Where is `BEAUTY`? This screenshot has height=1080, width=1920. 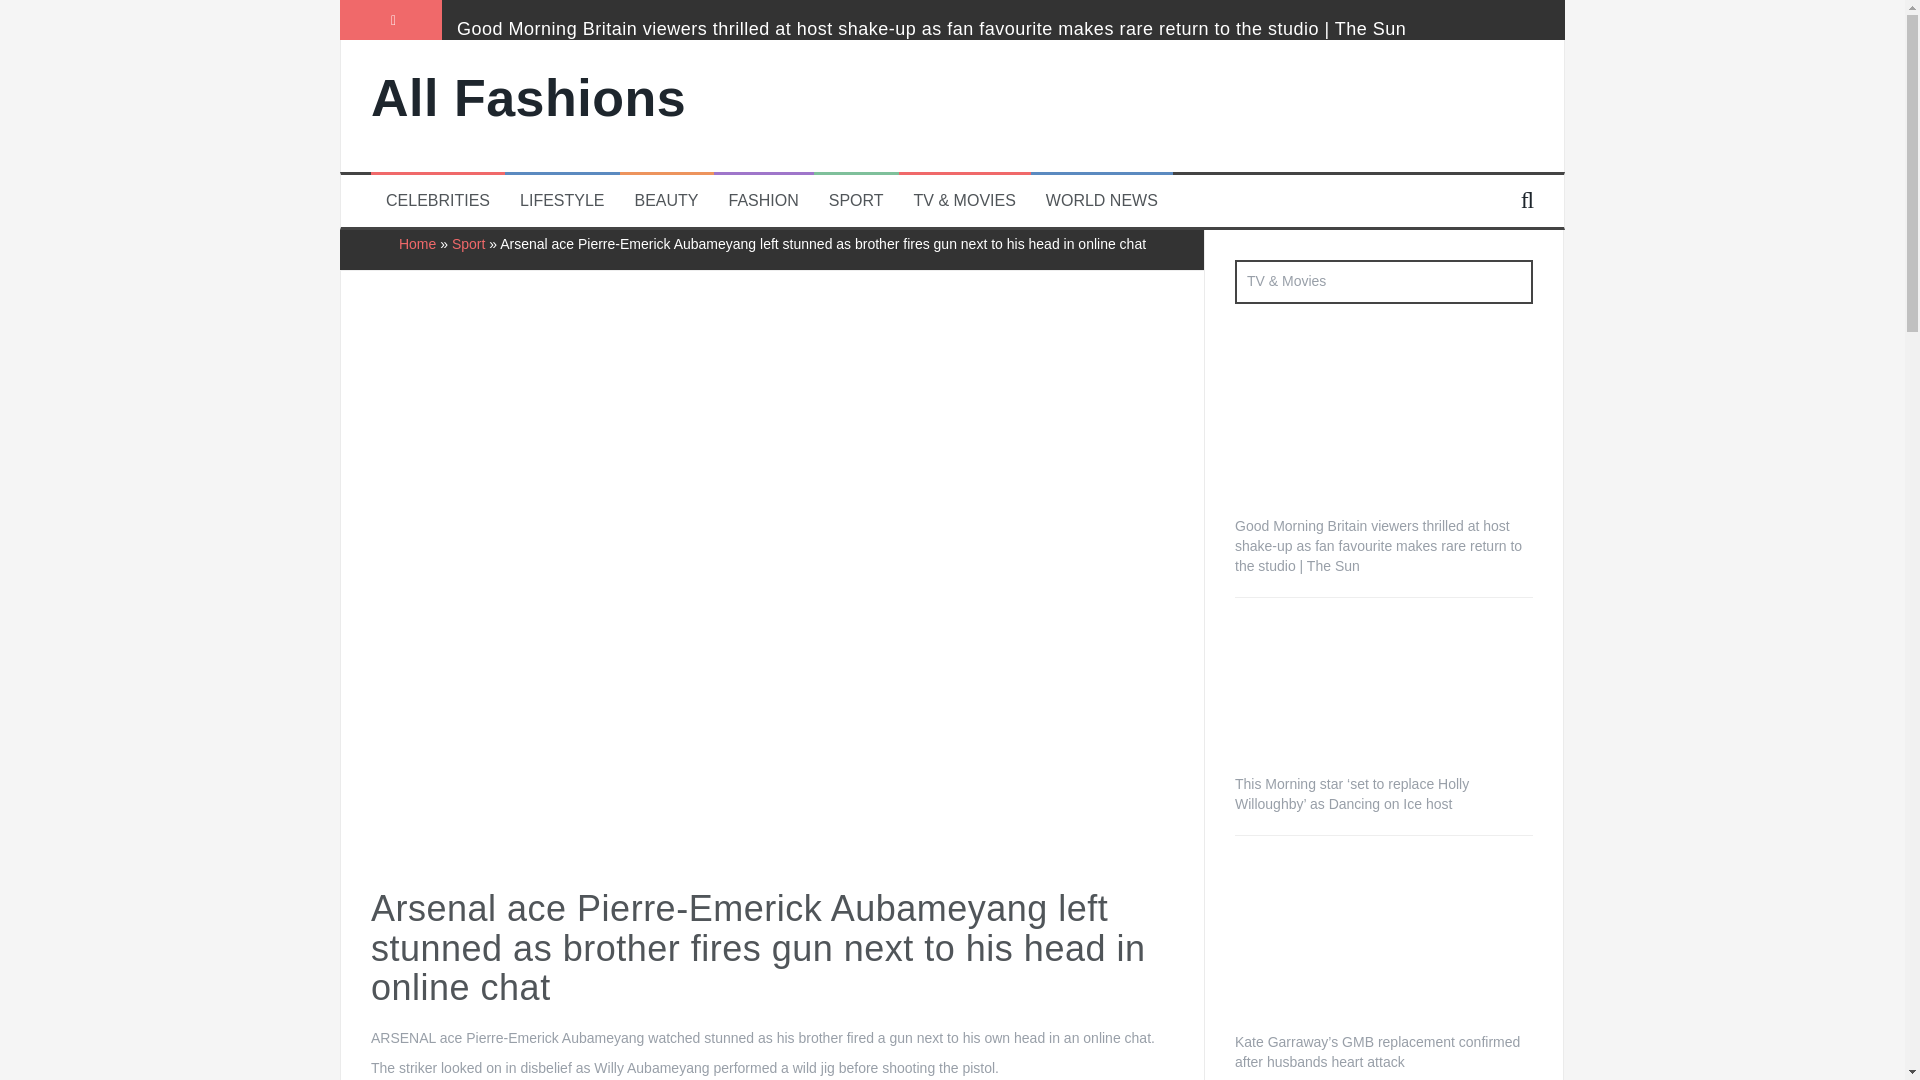 BEAUTY is located at coordinates (666, 201).